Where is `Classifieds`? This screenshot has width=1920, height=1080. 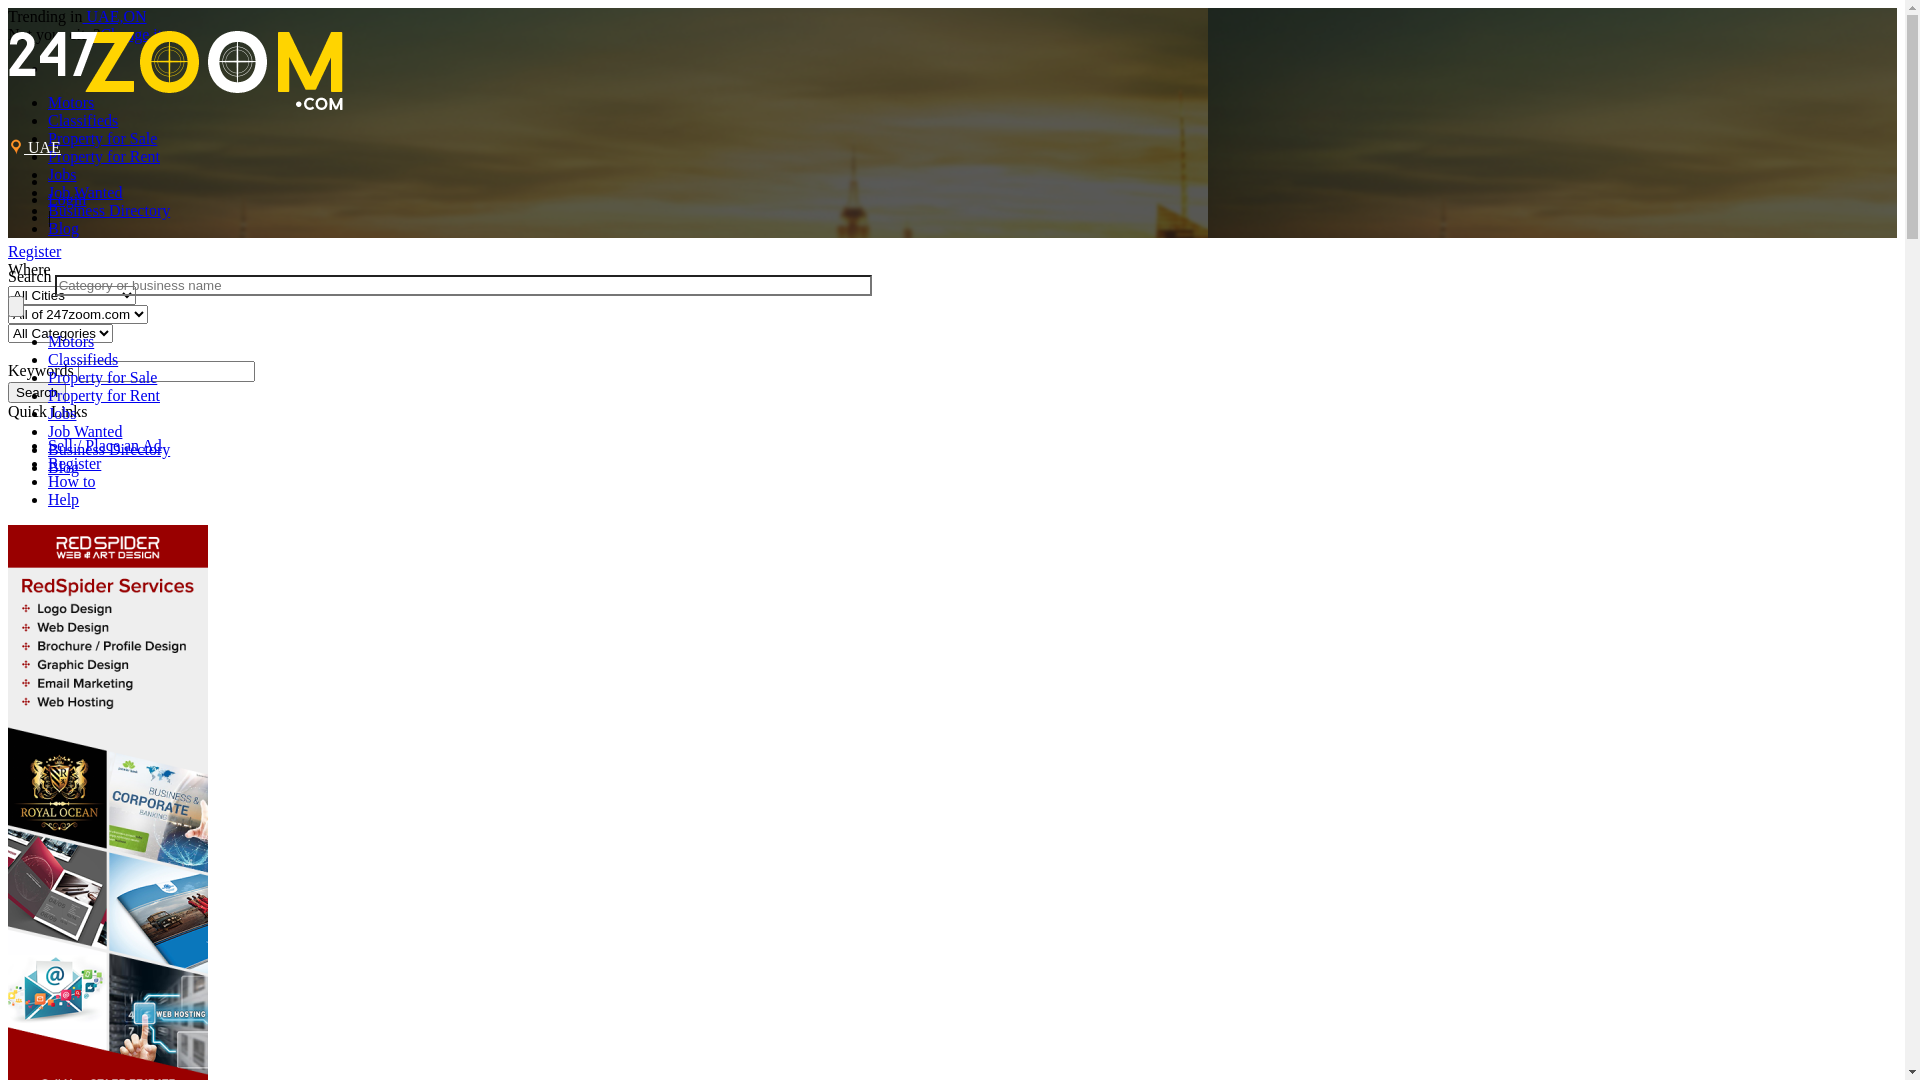 Classifieds is located at coordinates (83, 120).